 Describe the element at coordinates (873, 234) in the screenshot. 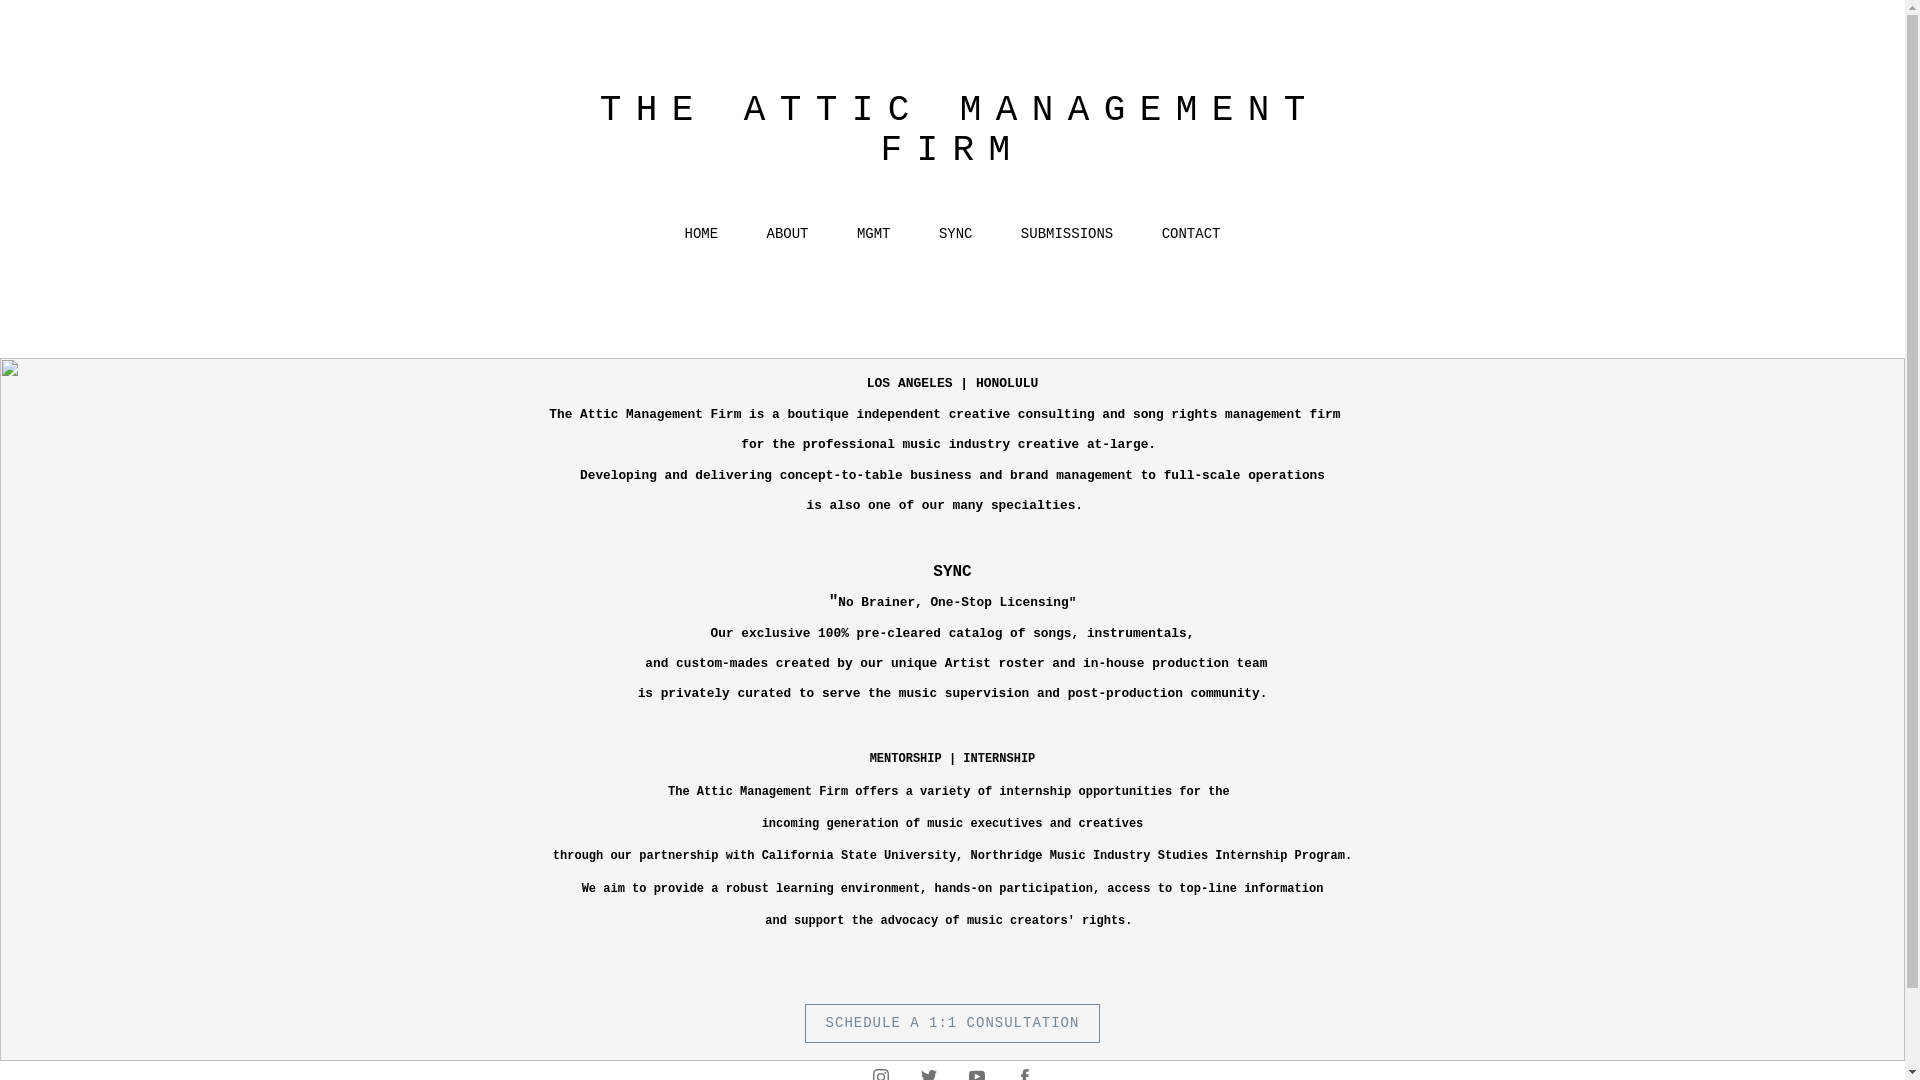

I see `MGMT` at that location.